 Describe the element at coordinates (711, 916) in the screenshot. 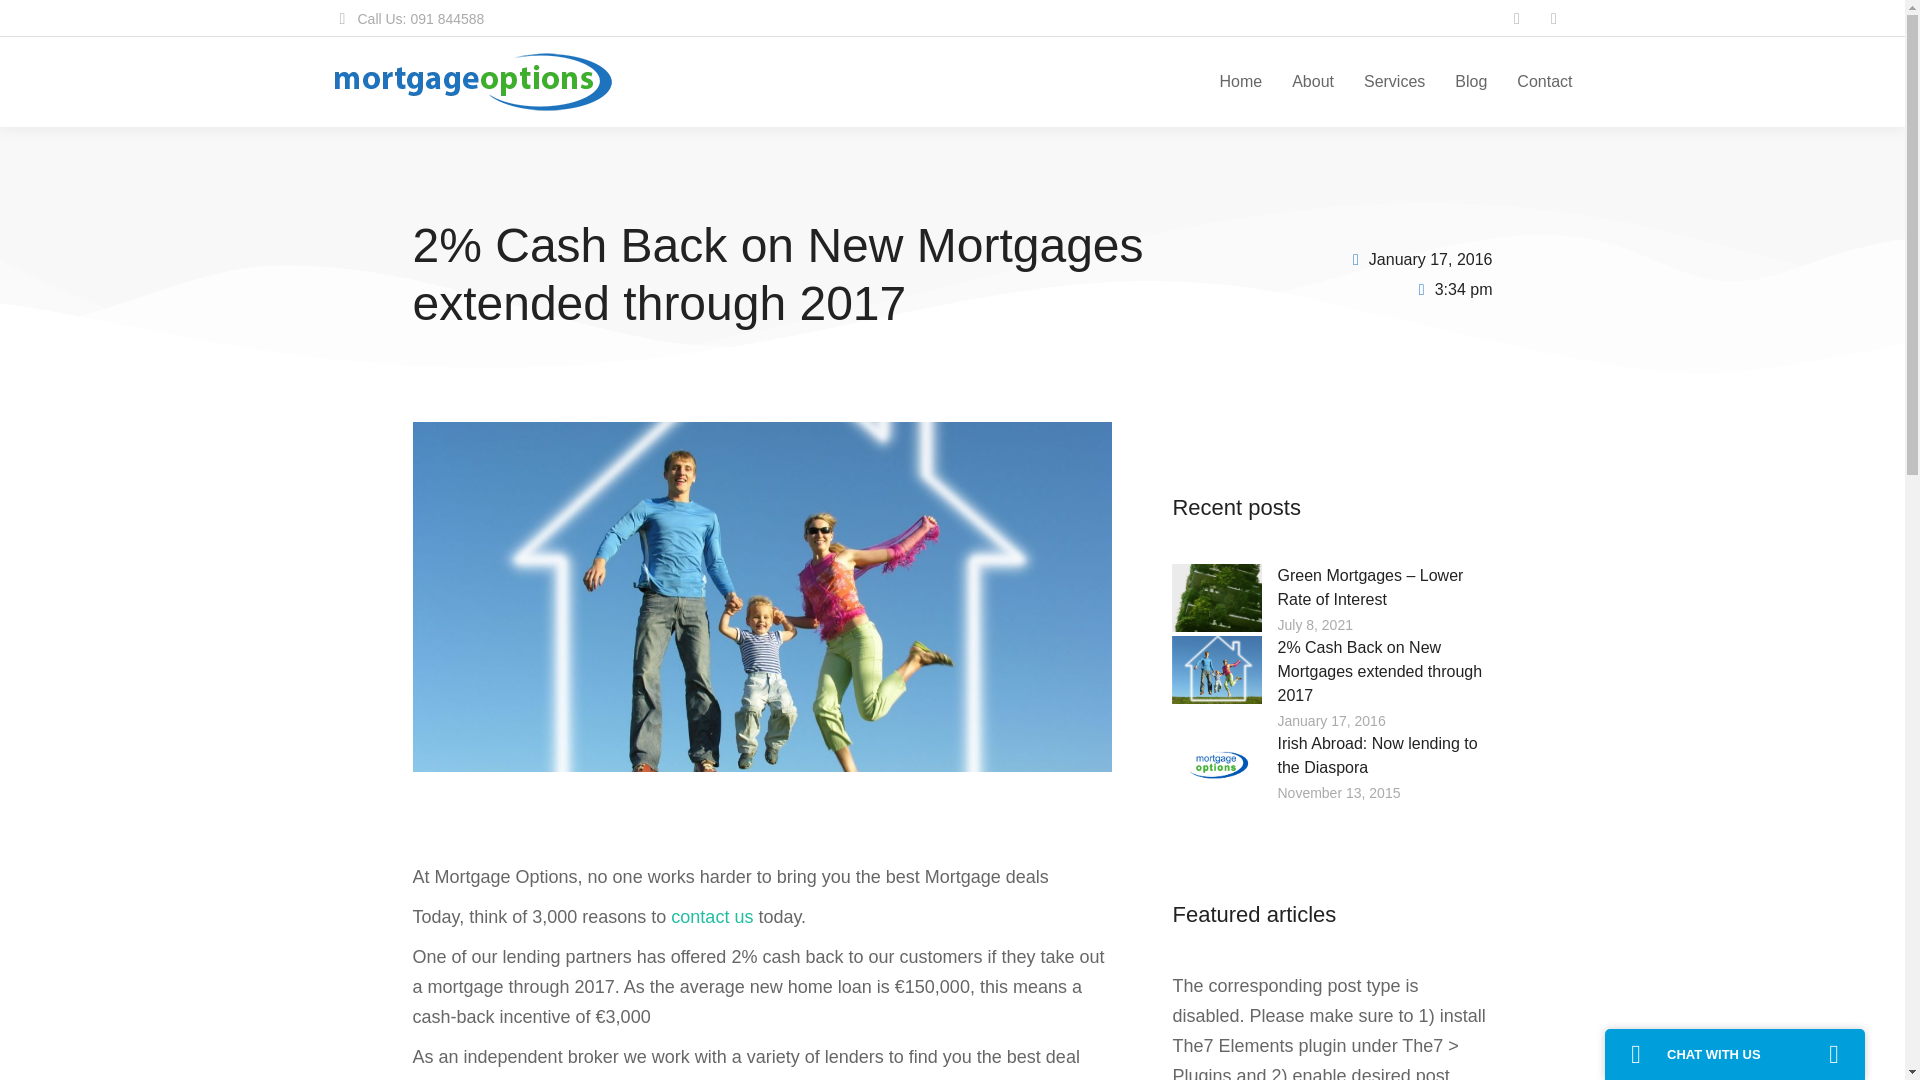

I see `contact us` at that location.